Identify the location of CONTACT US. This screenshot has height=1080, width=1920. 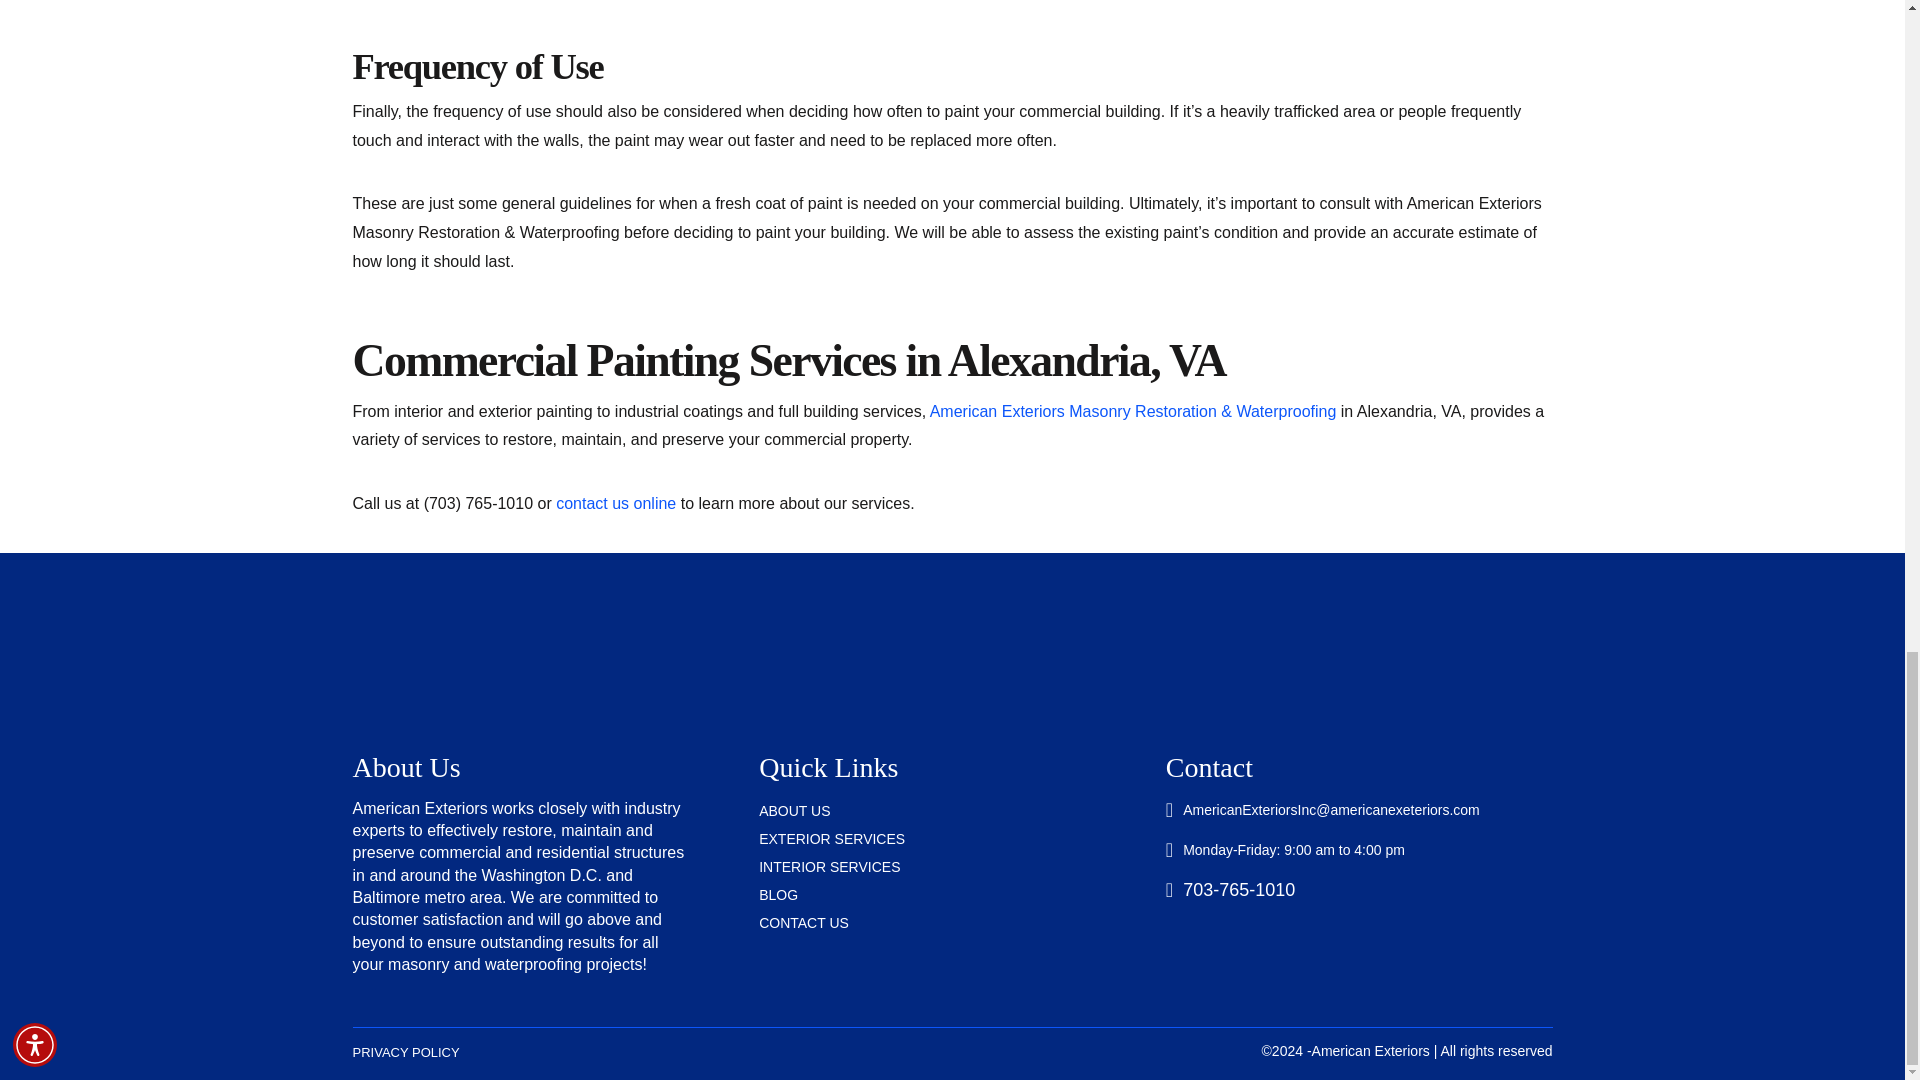
(952, 924).